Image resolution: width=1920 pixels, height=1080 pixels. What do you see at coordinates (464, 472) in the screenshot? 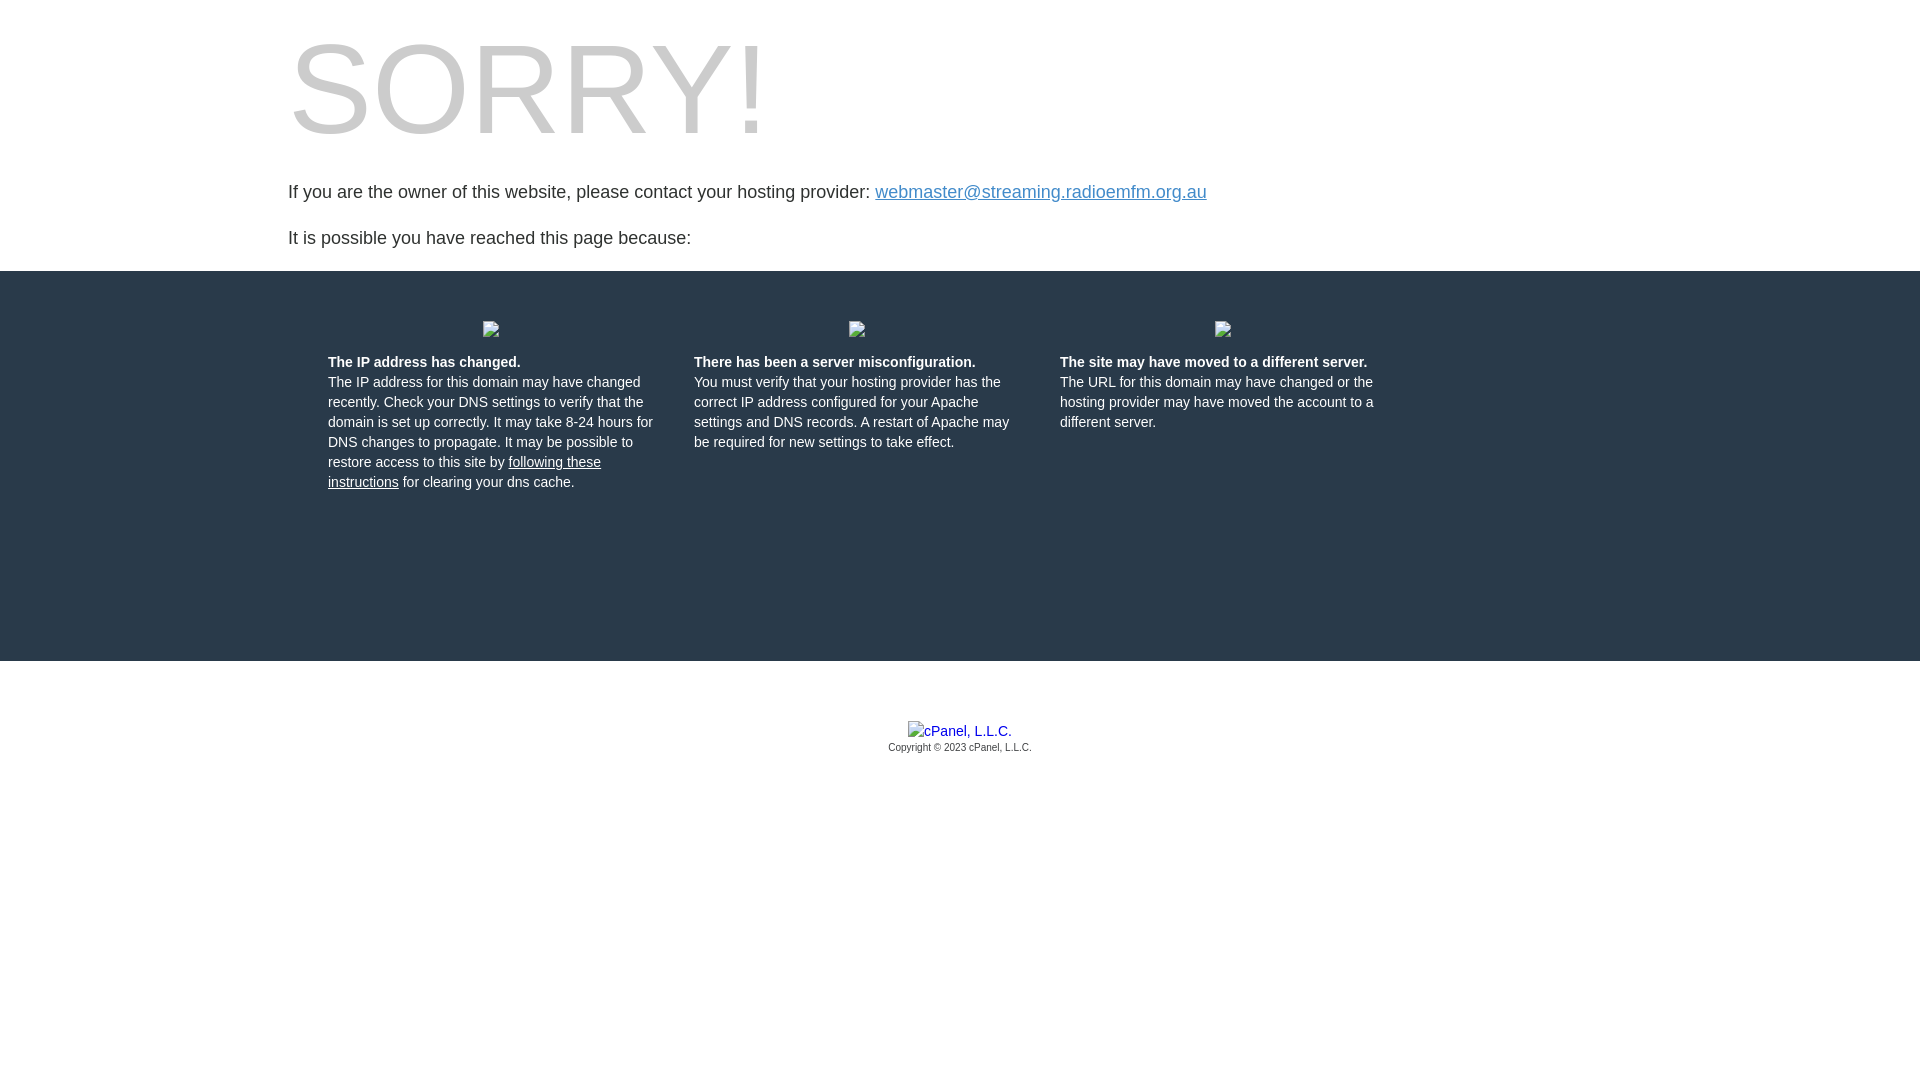
I see `following these instructions` at bounding box center [464, 472].